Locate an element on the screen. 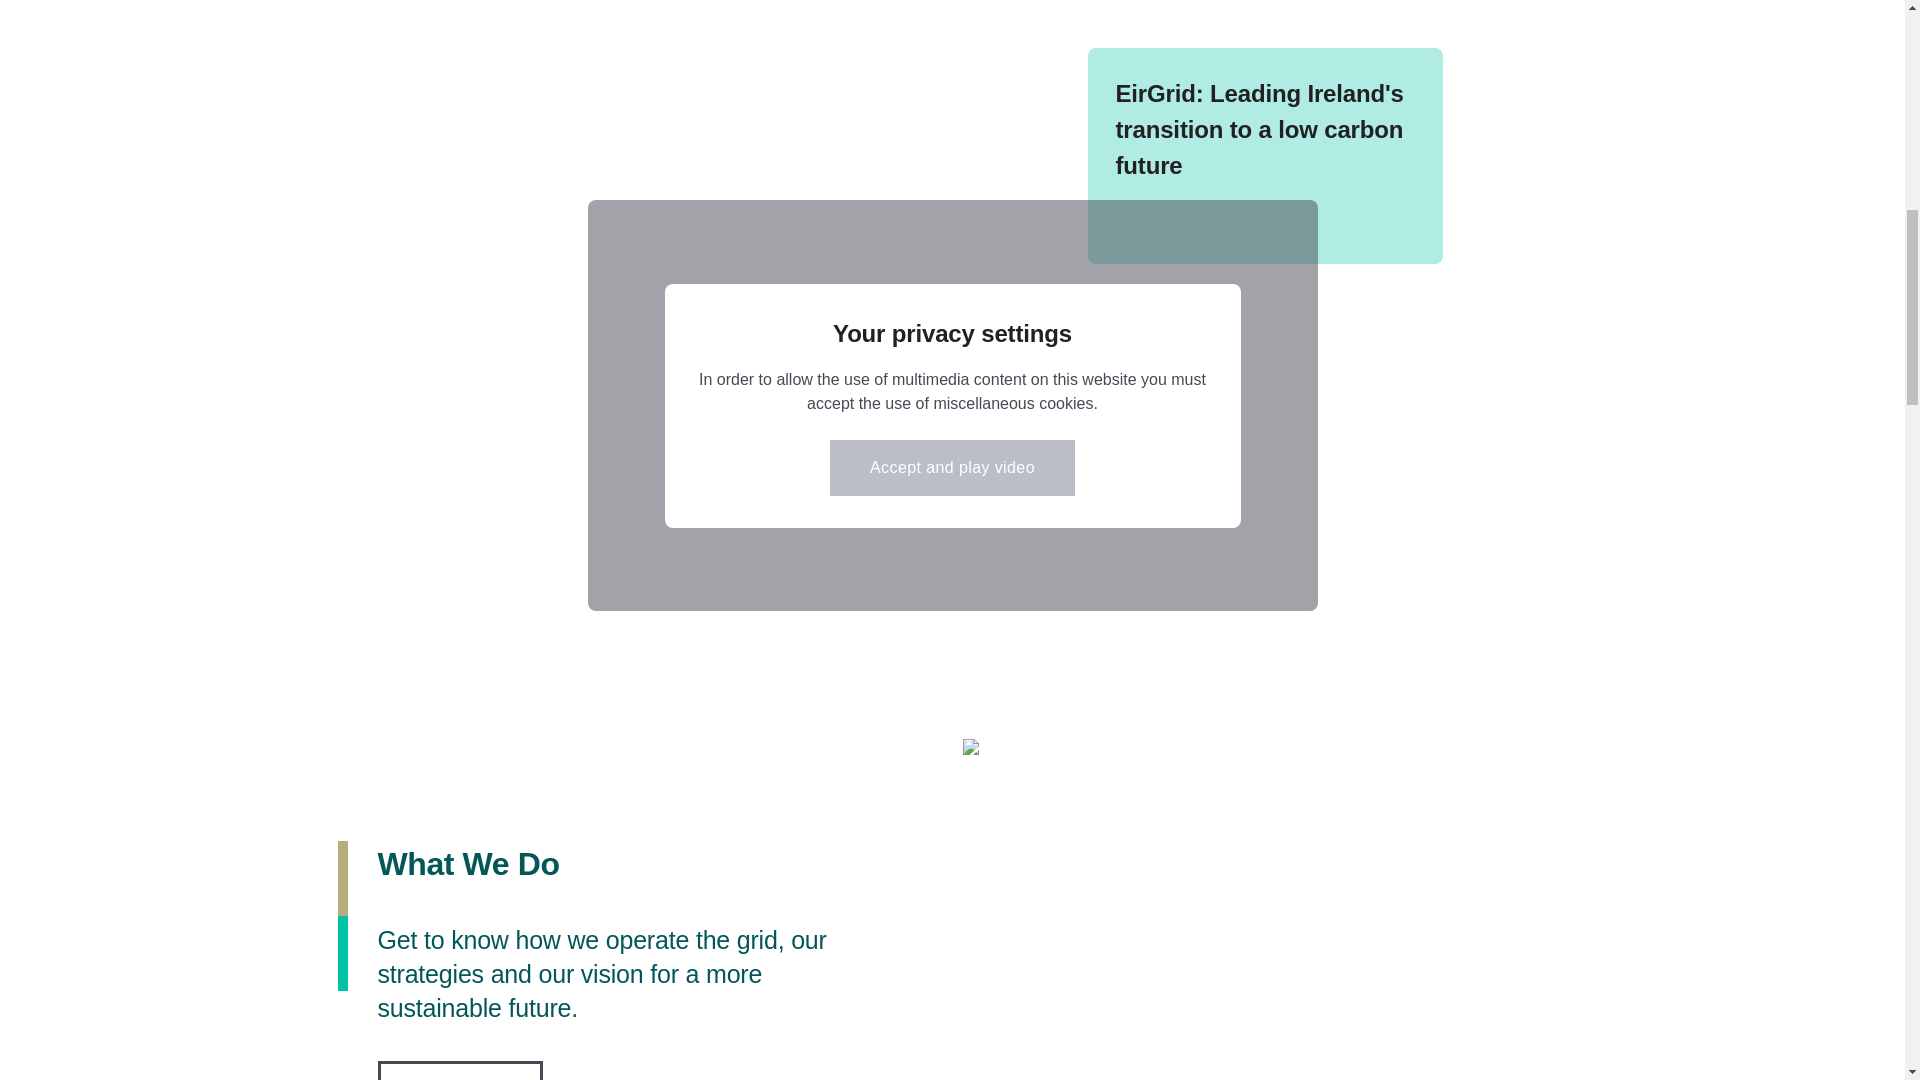 Image resolution: width=1920 pixels, height=1080 pixels. Learn more is located at coordinates (460, 1070).